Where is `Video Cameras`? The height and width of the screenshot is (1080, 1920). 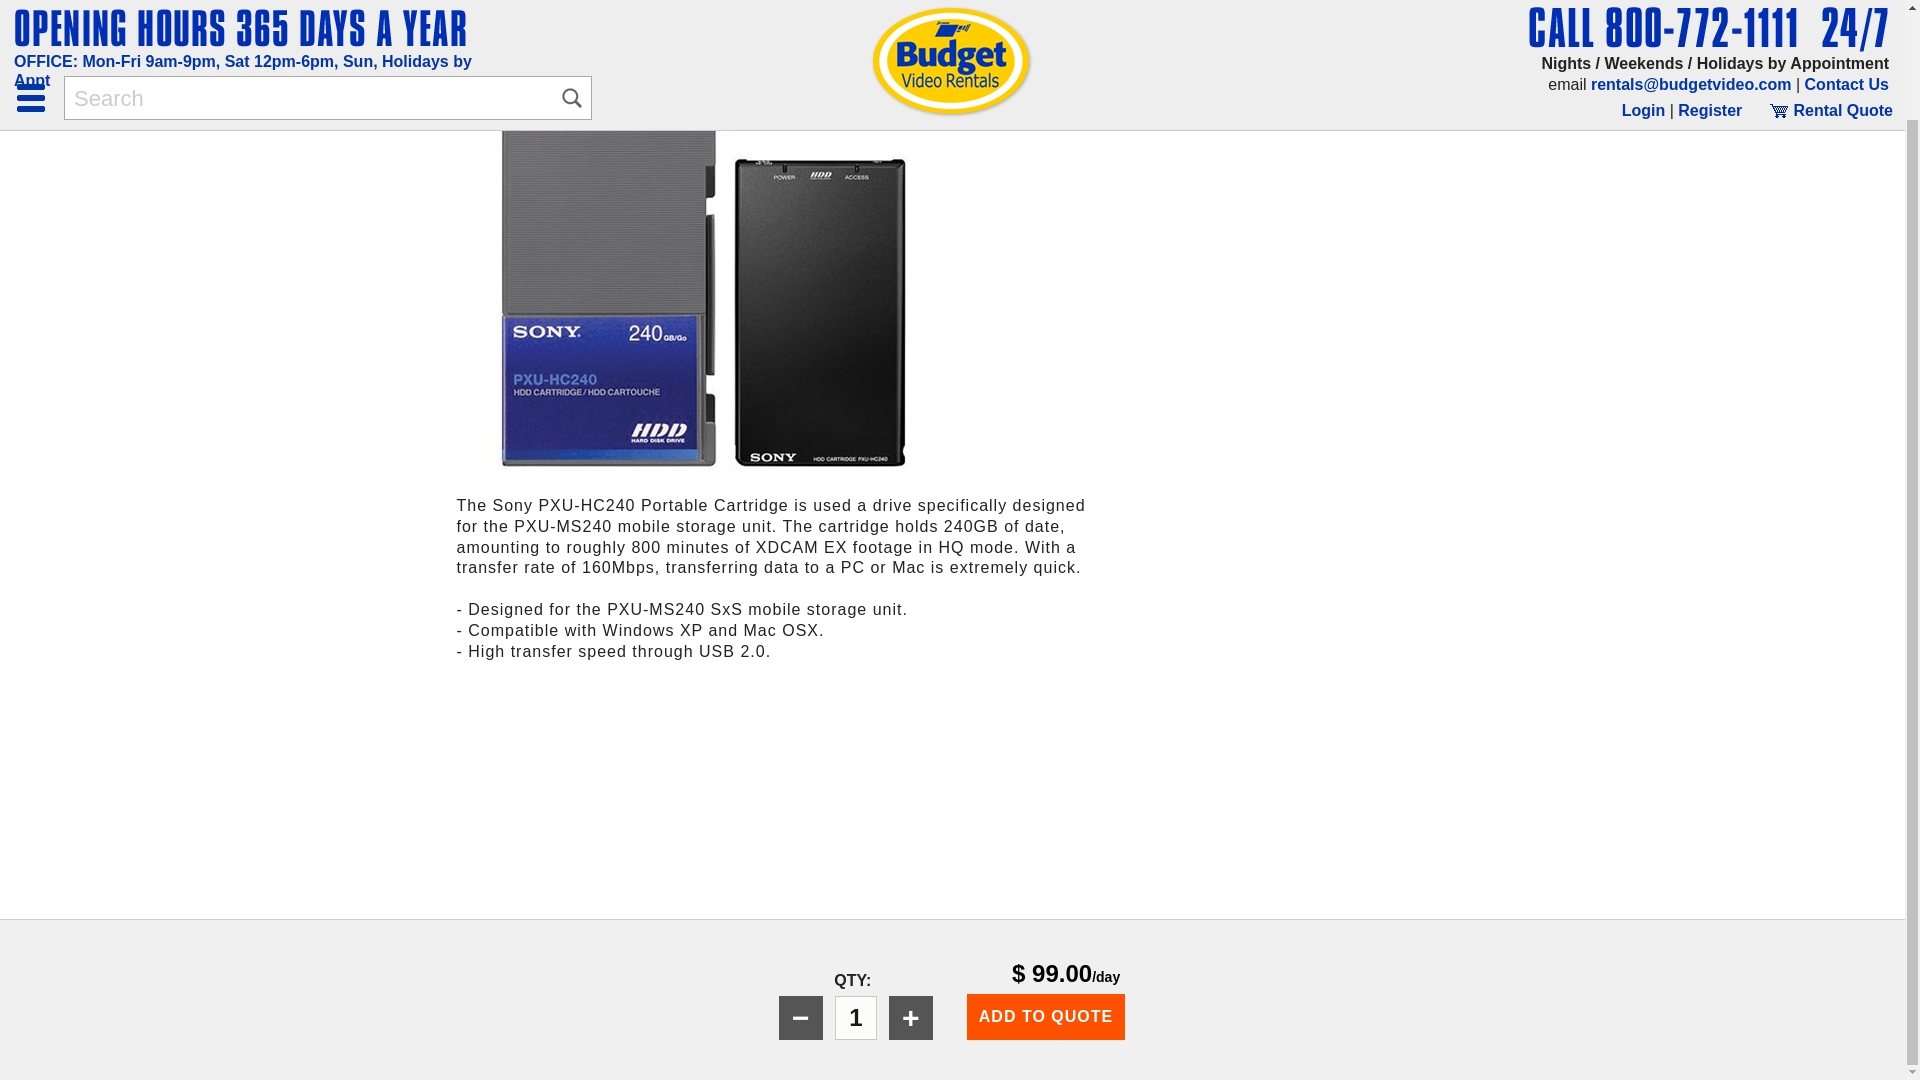 Video Cameras is located at coordinates (584, 72).